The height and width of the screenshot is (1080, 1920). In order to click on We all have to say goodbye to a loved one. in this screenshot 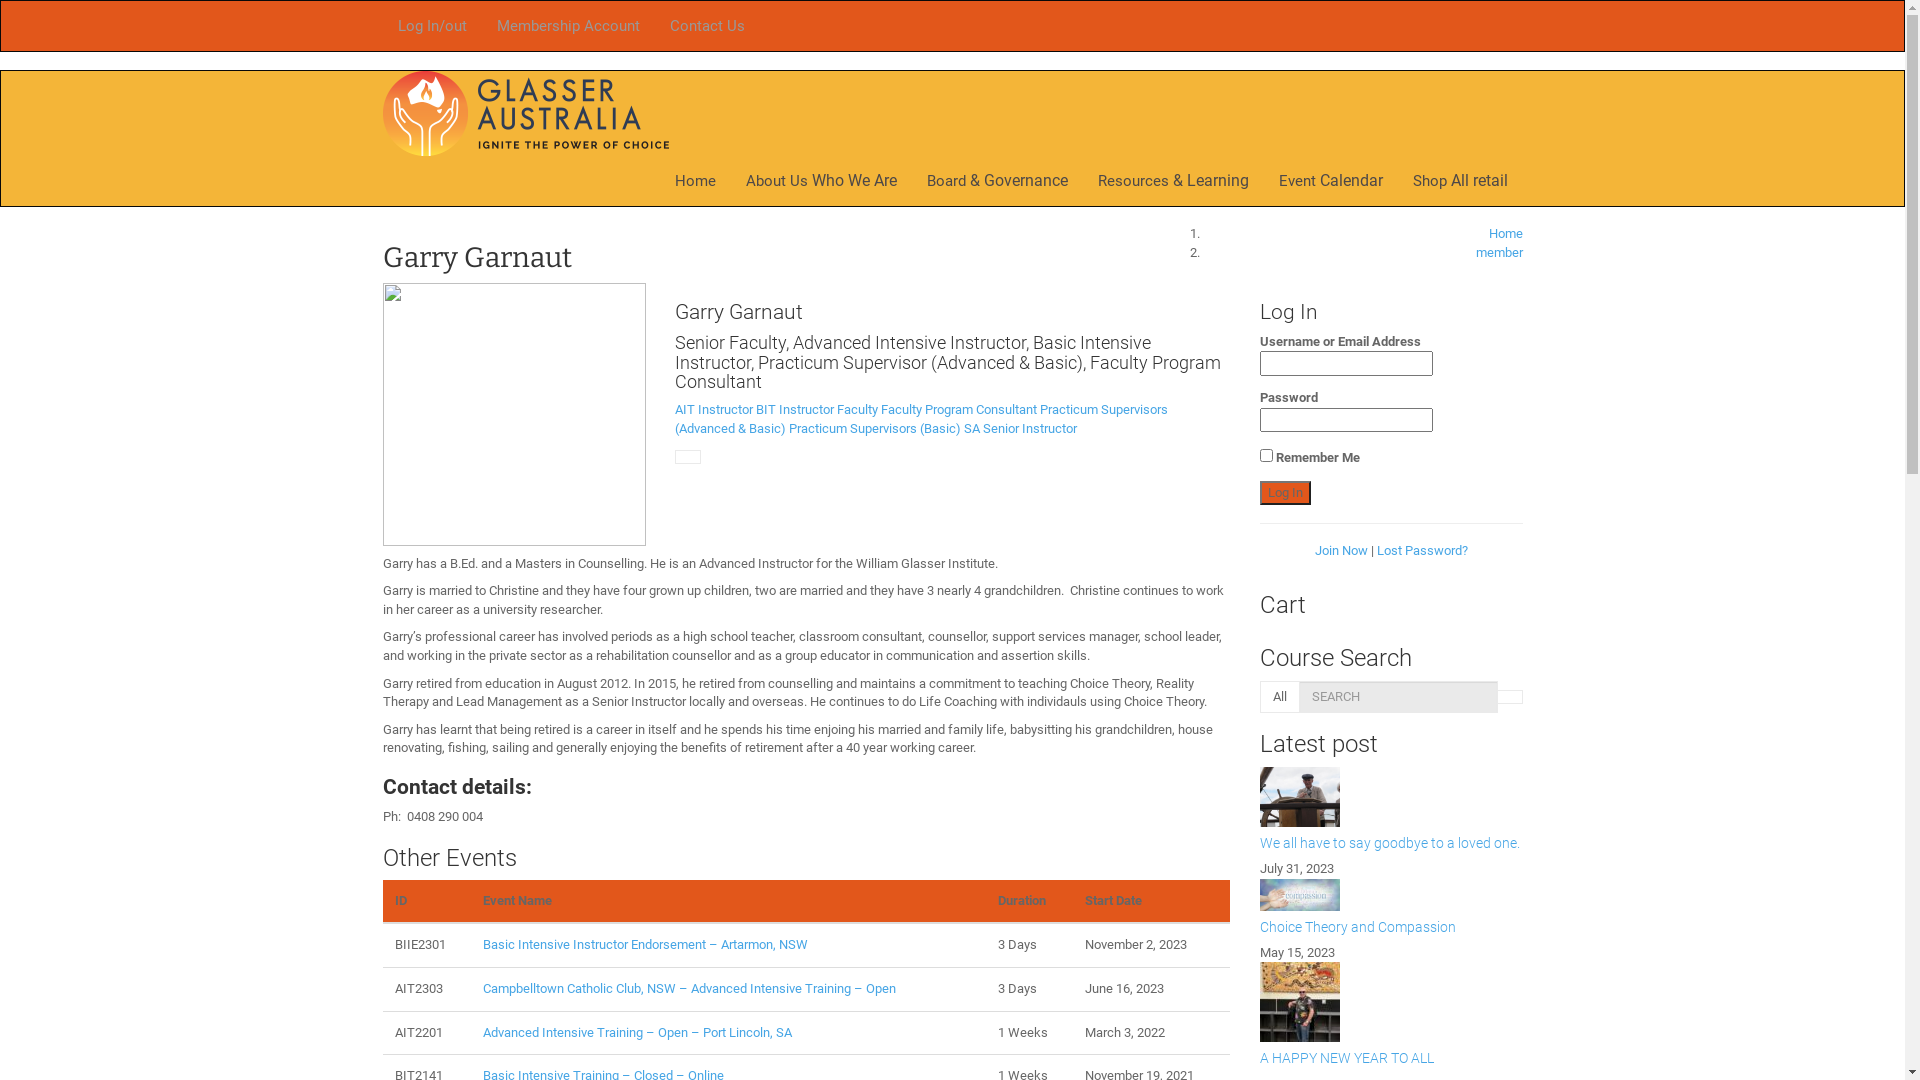, I will do `click(1392, 797)`.